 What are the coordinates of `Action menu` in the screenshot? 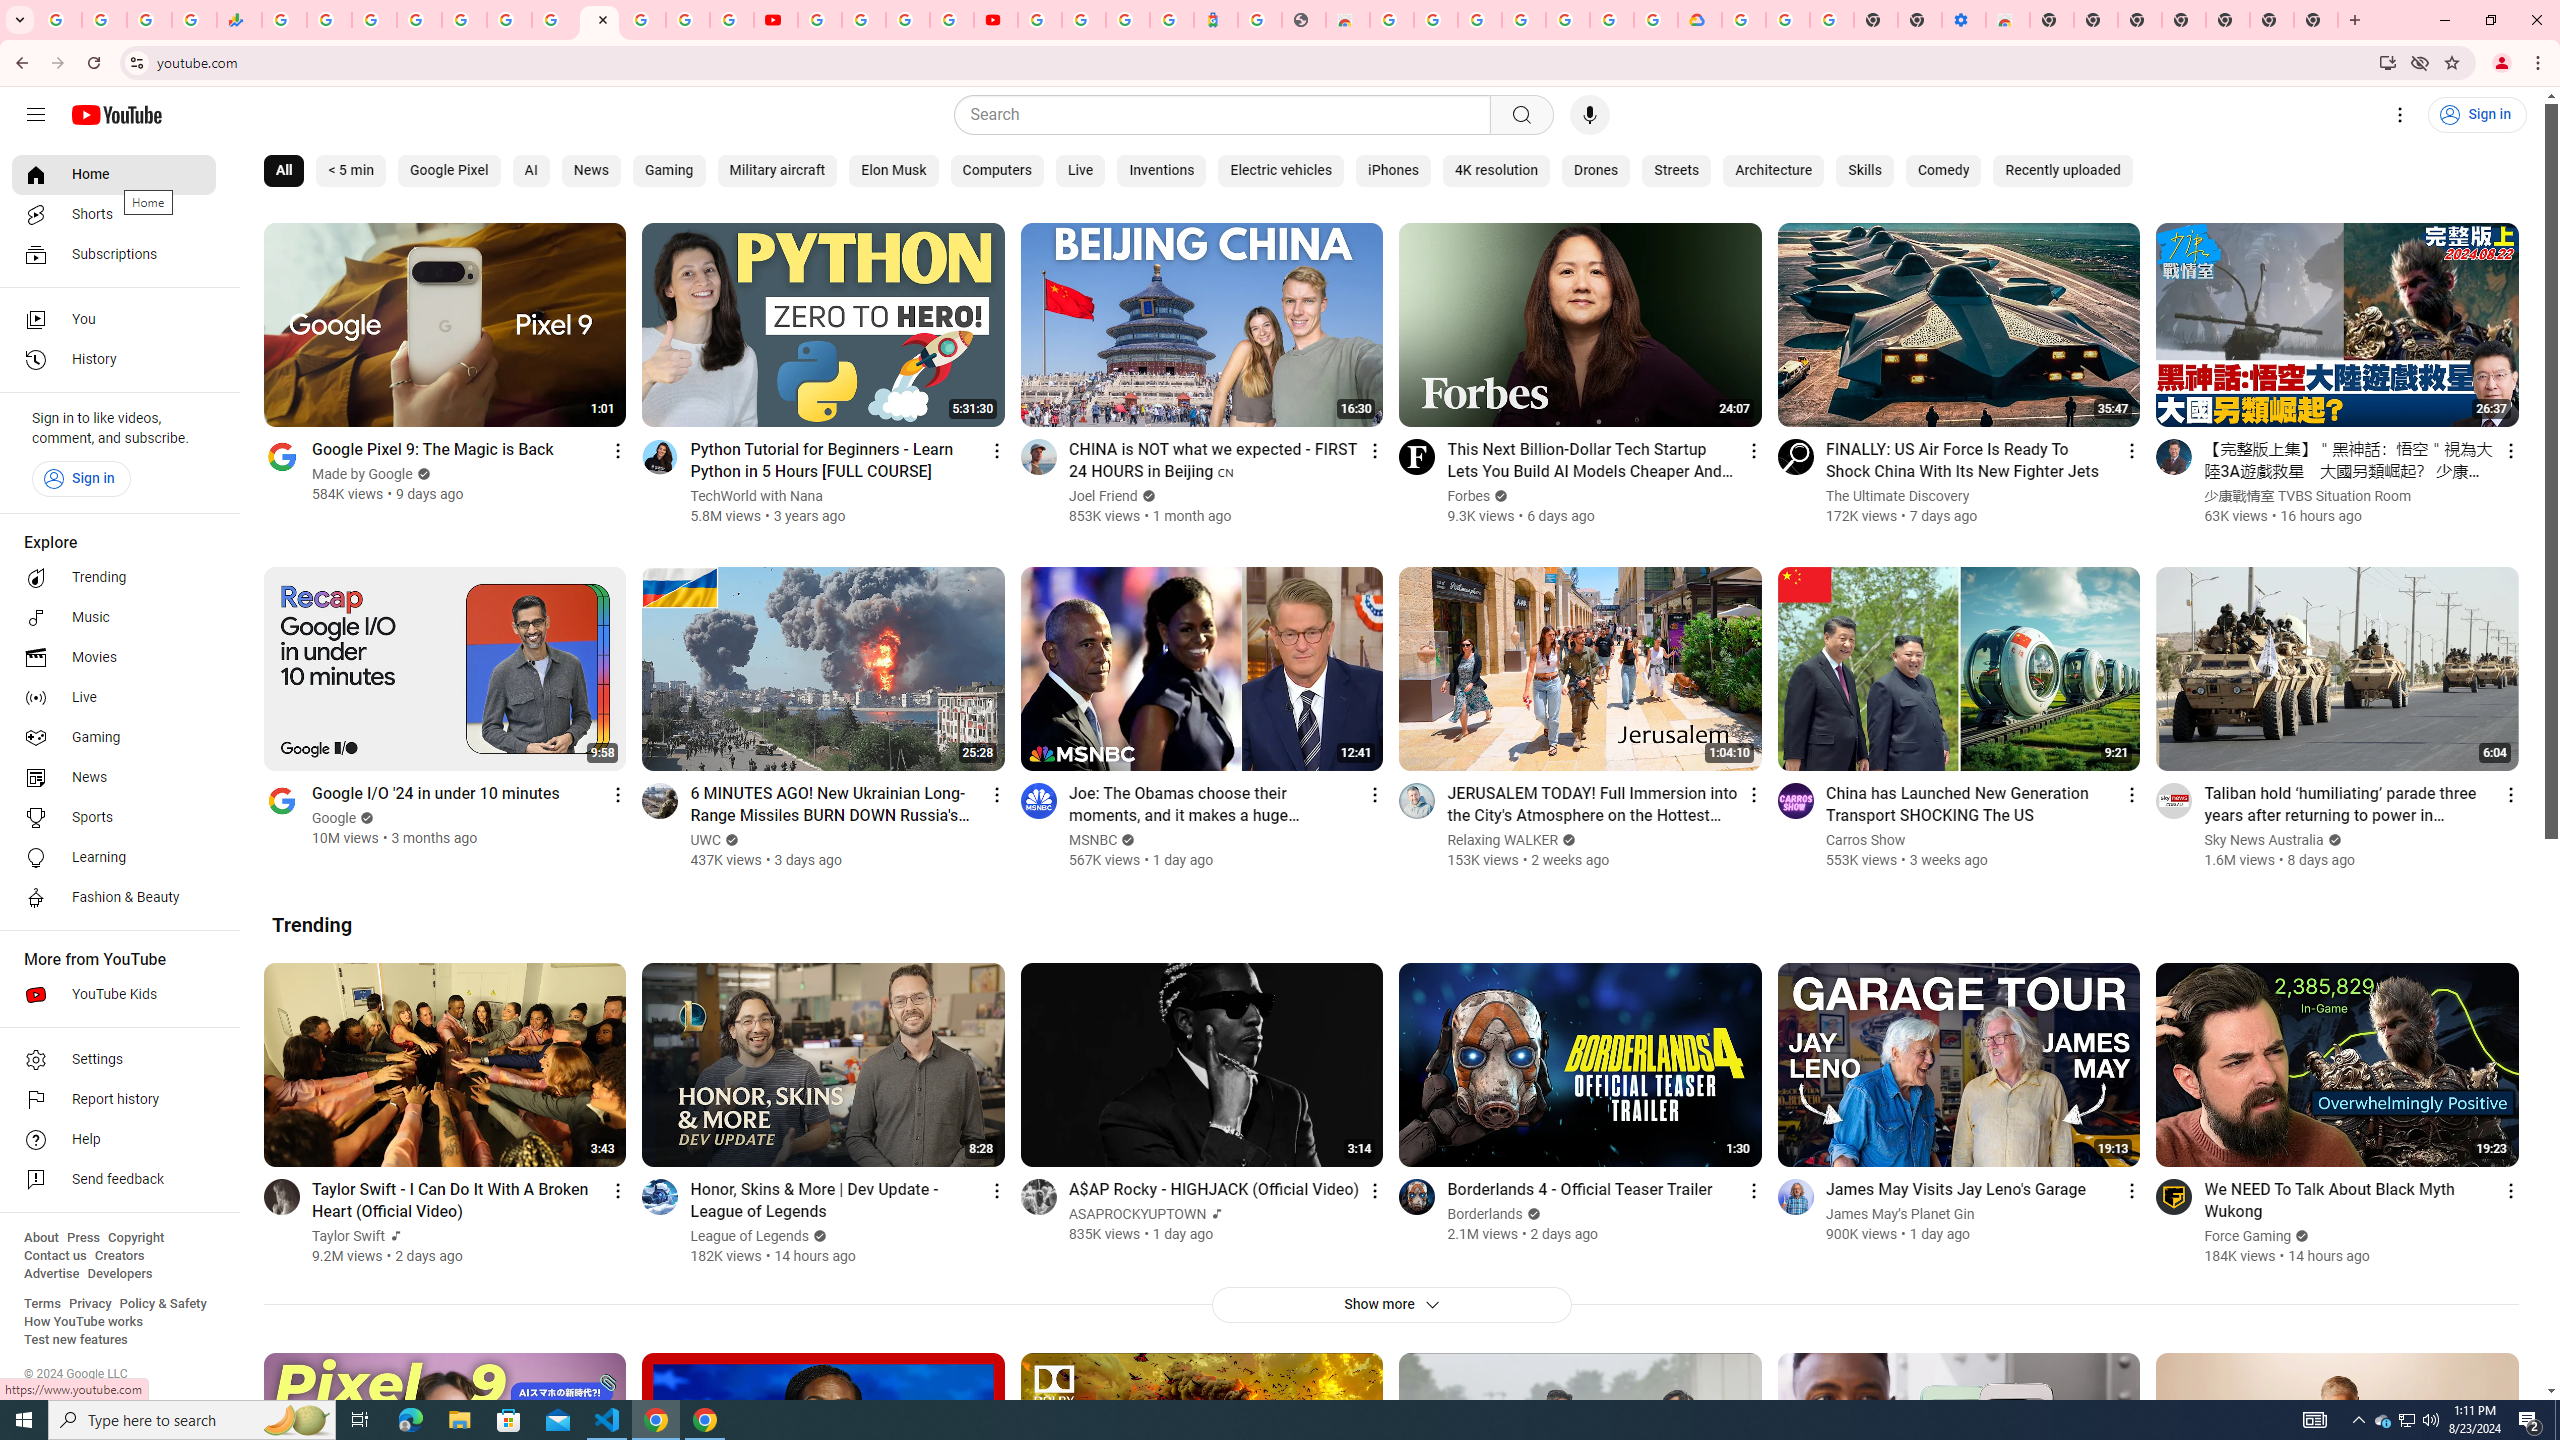 It's located at (2510, 1190).